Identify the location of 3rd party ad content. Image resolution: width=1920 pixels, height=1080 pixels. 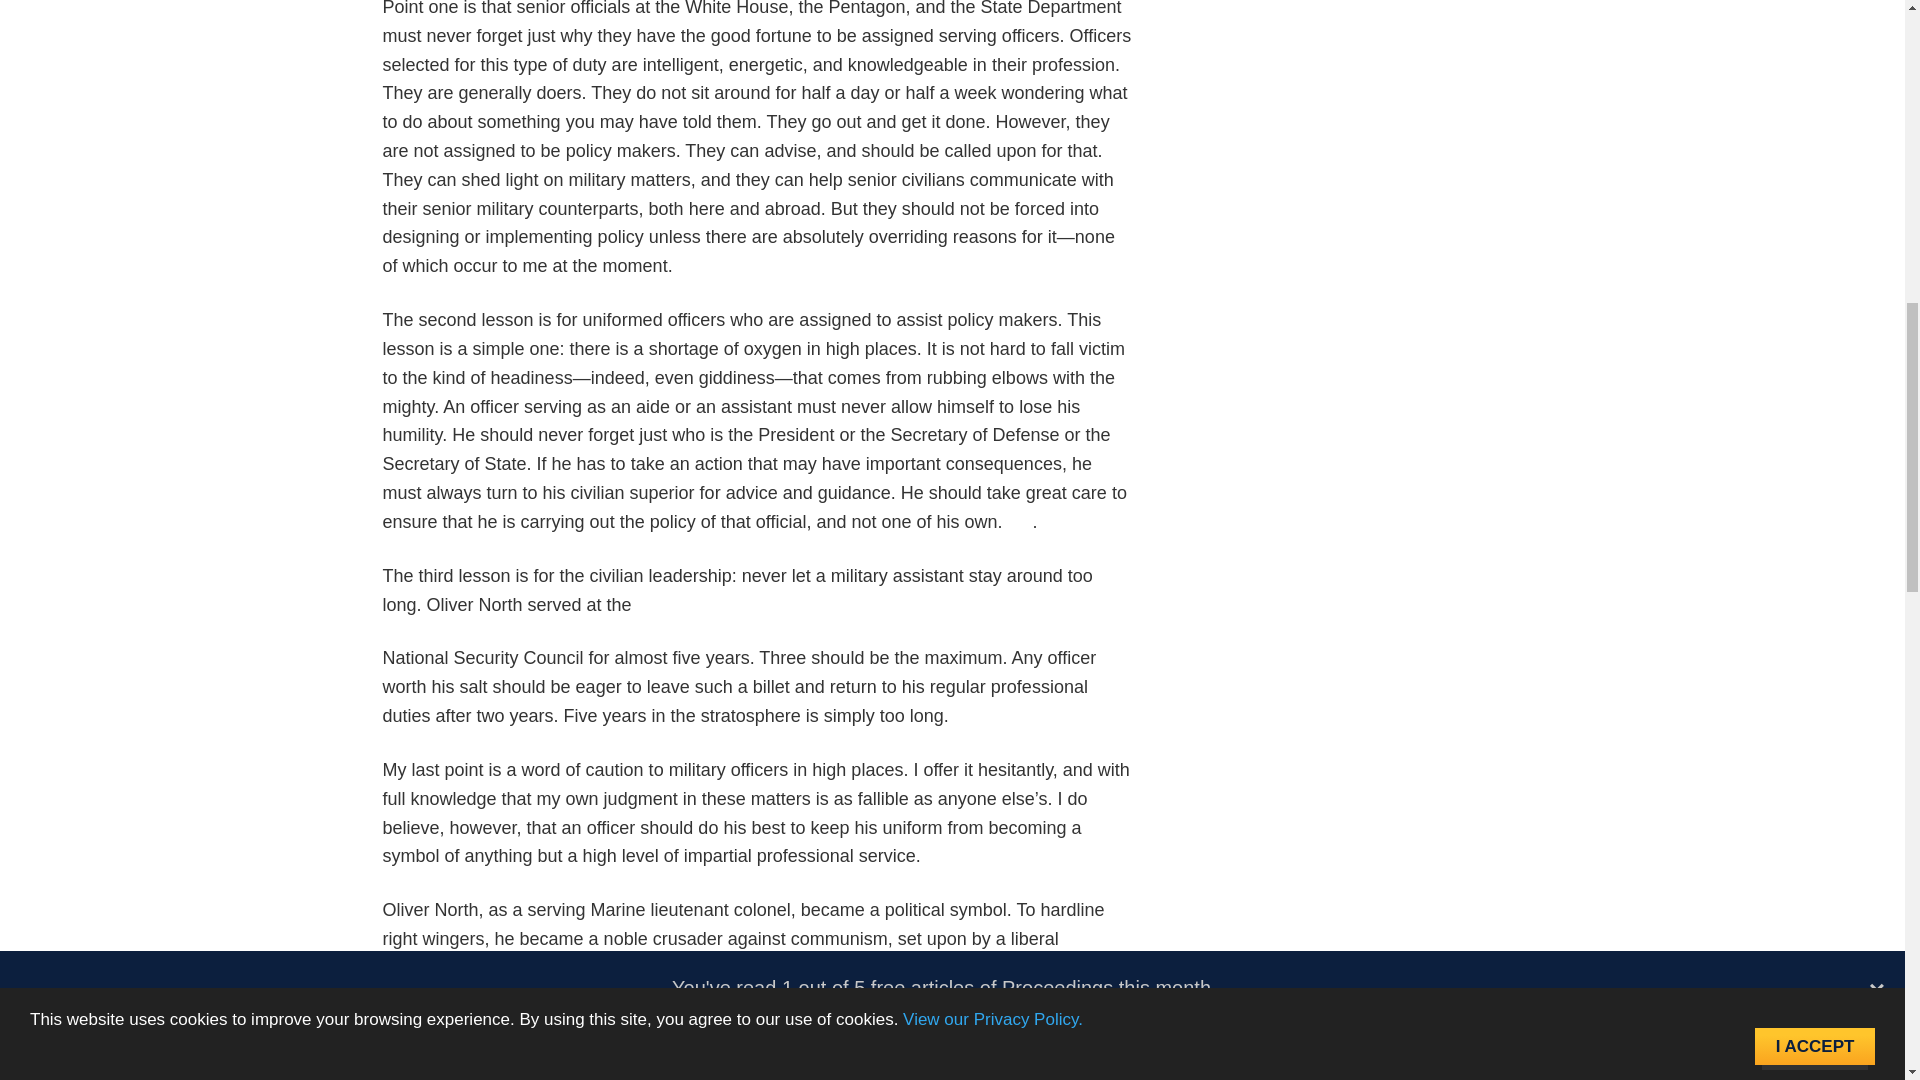
(1342, 82).